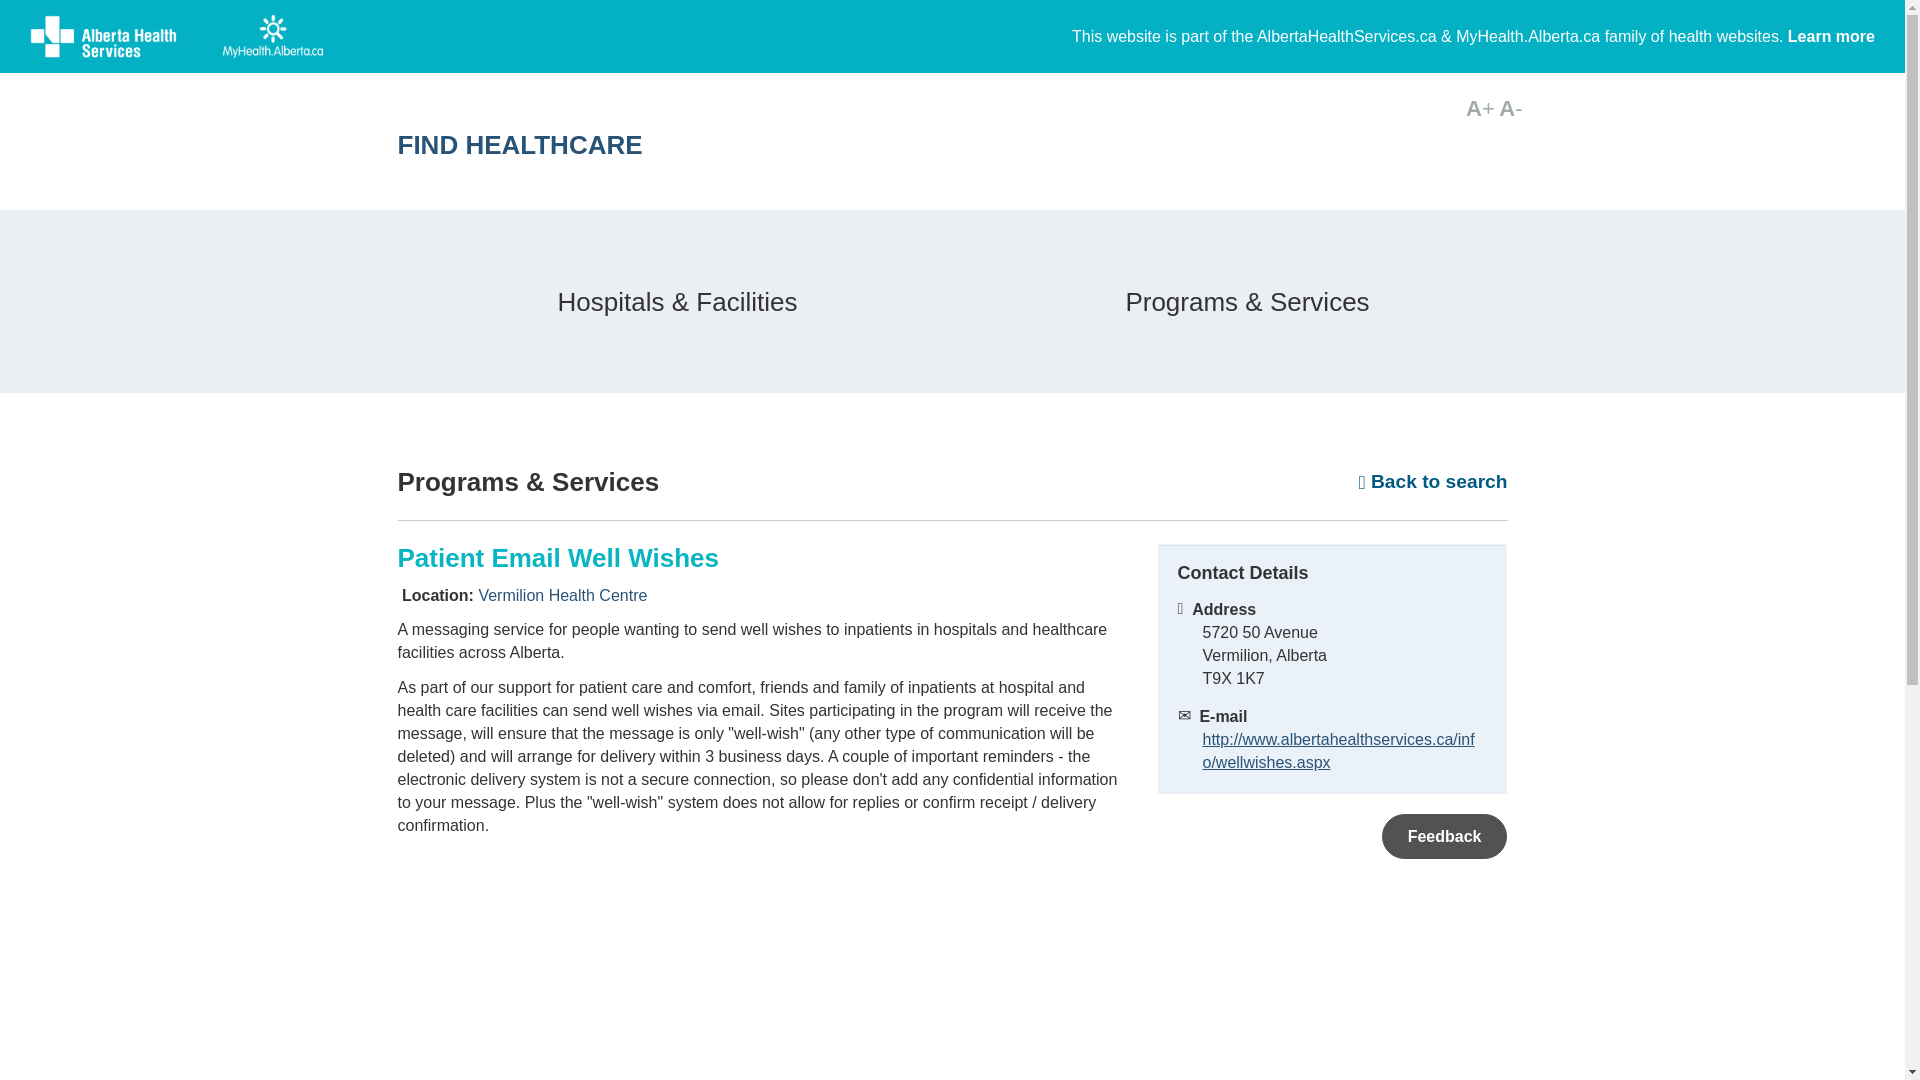  I want to click on A-, so click(1510, 108).